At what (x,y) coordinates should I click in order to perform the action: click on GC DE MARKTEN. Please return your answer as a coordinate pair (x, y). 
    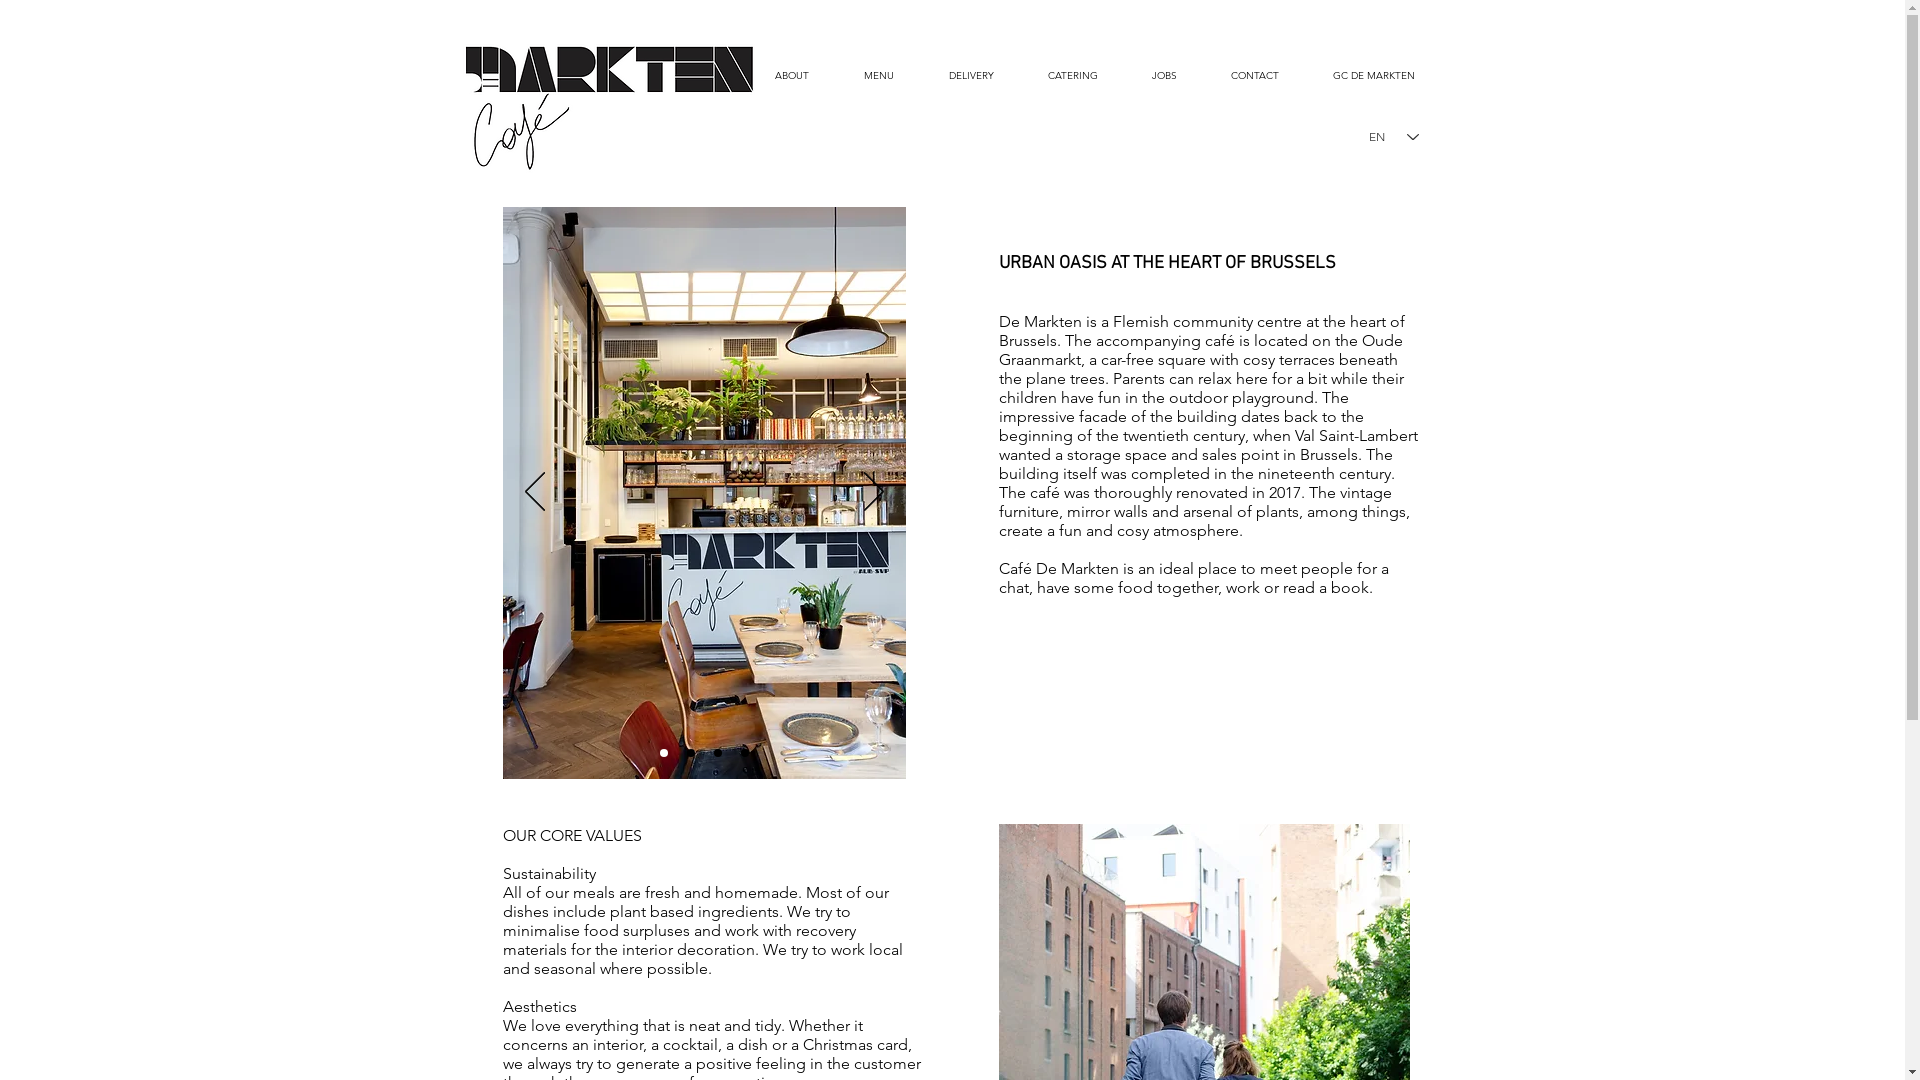
    Looking at the image, I should click on (1374, 76).